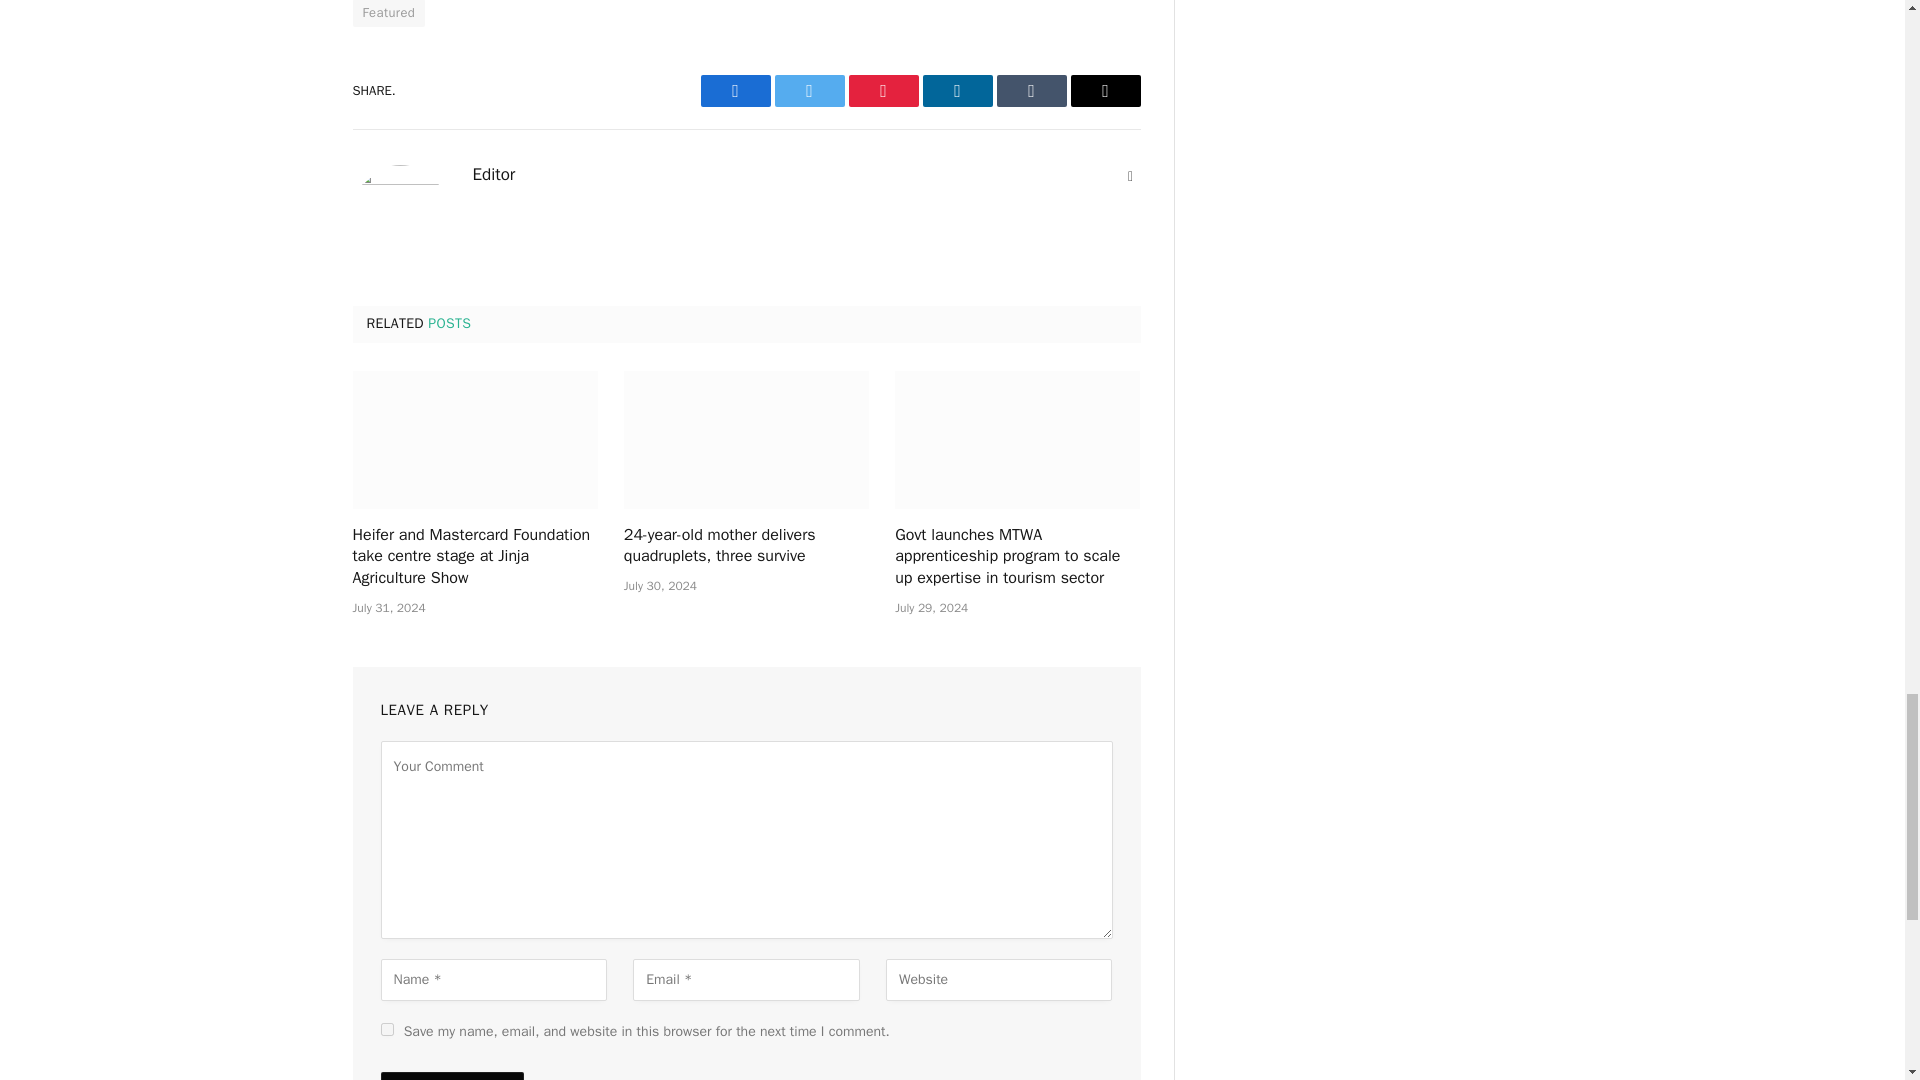 The image size is (1920, 1080). What do you see at coordinates (386, 1028) in the screenshot?
I see `yes` at bounding box center [386, 1028].